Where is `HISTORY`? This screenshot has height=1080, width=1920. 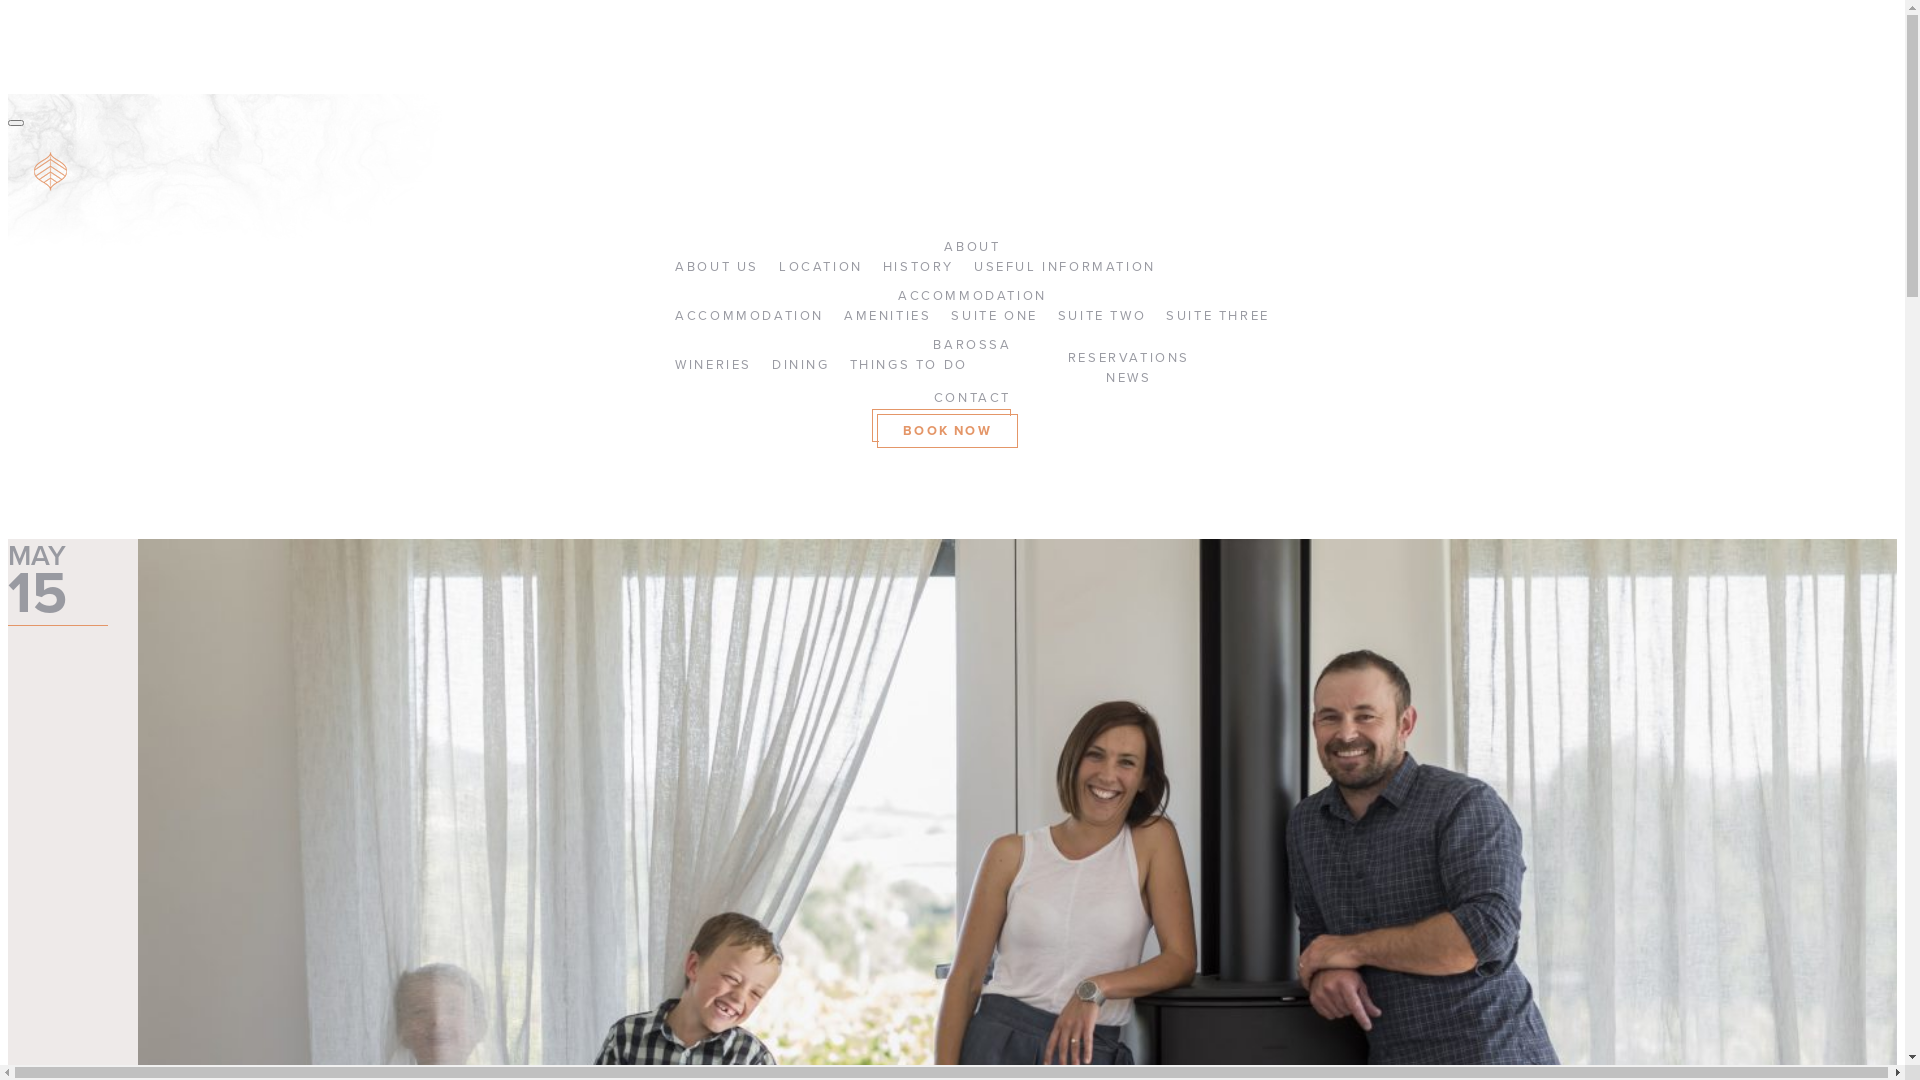
HISTORY is located at coordinates (918, 267).